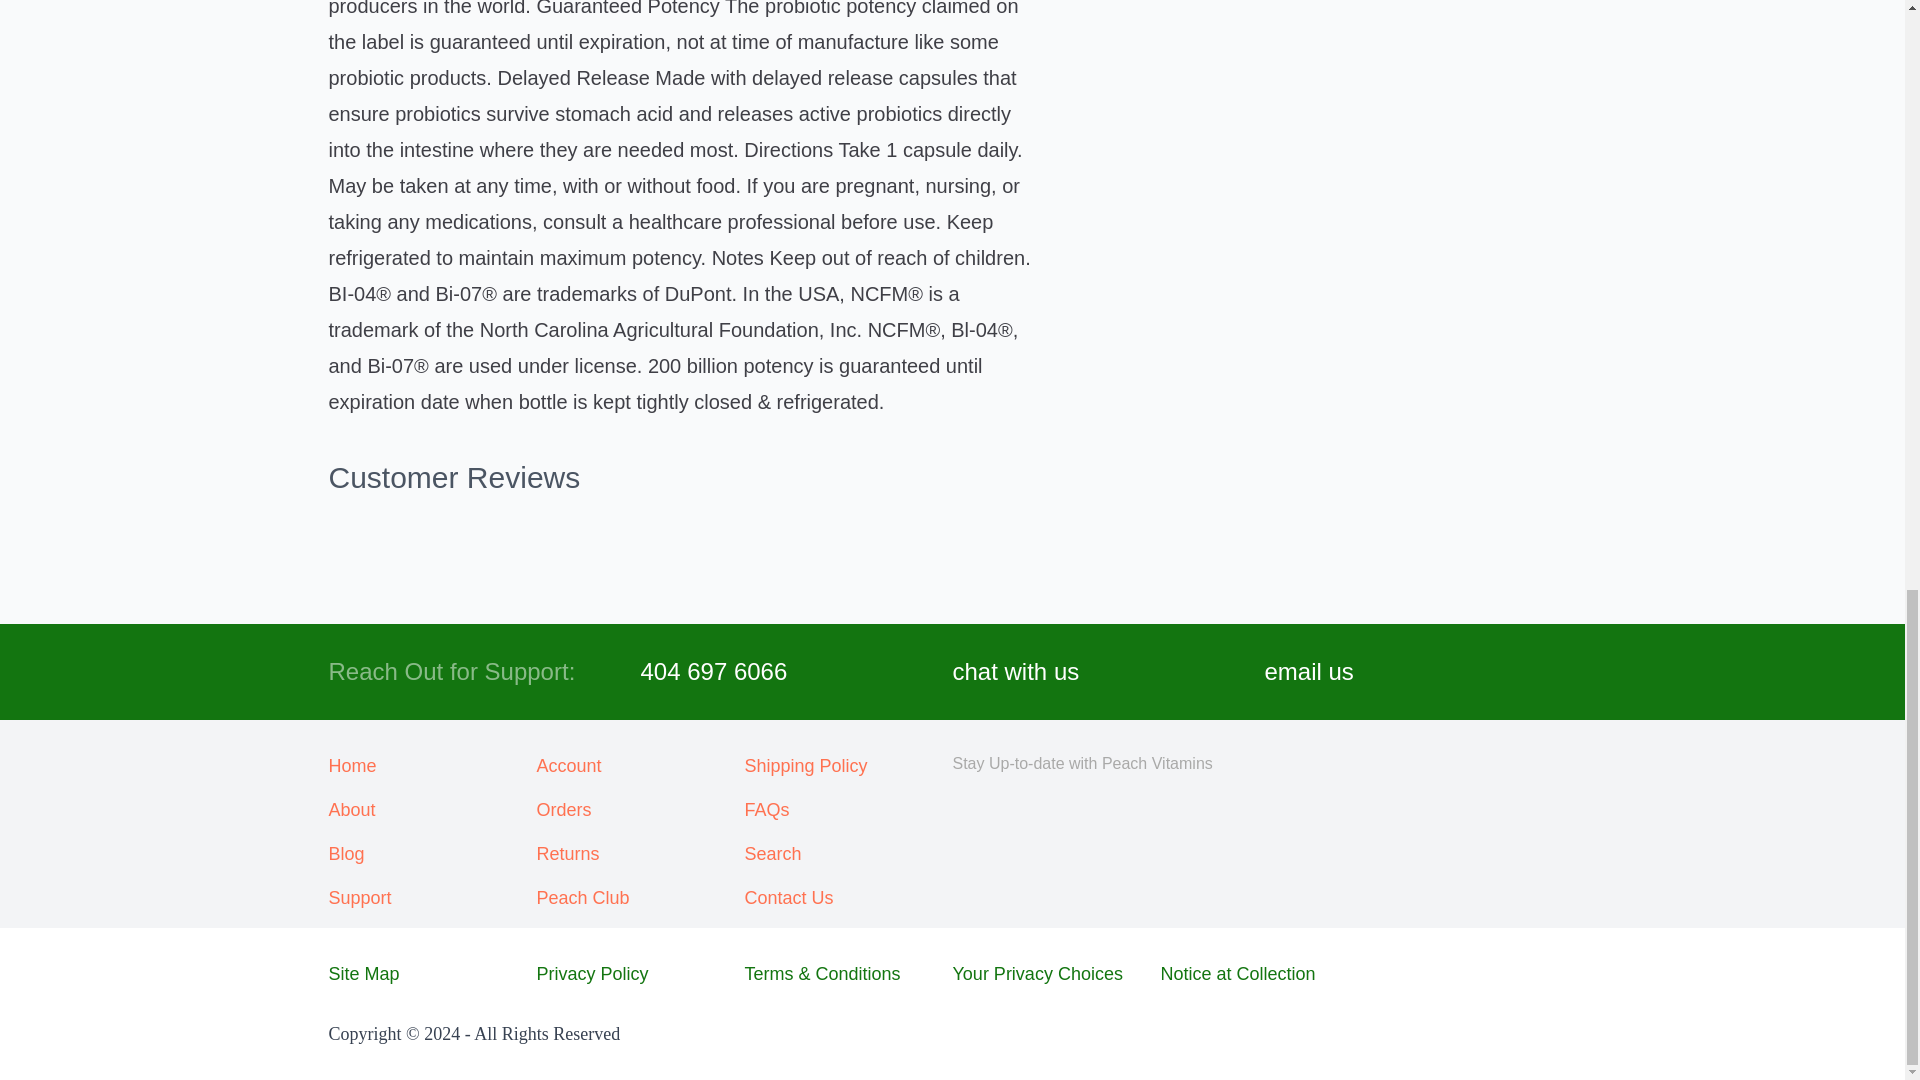  I want to click on email us, so click(1308, 672).